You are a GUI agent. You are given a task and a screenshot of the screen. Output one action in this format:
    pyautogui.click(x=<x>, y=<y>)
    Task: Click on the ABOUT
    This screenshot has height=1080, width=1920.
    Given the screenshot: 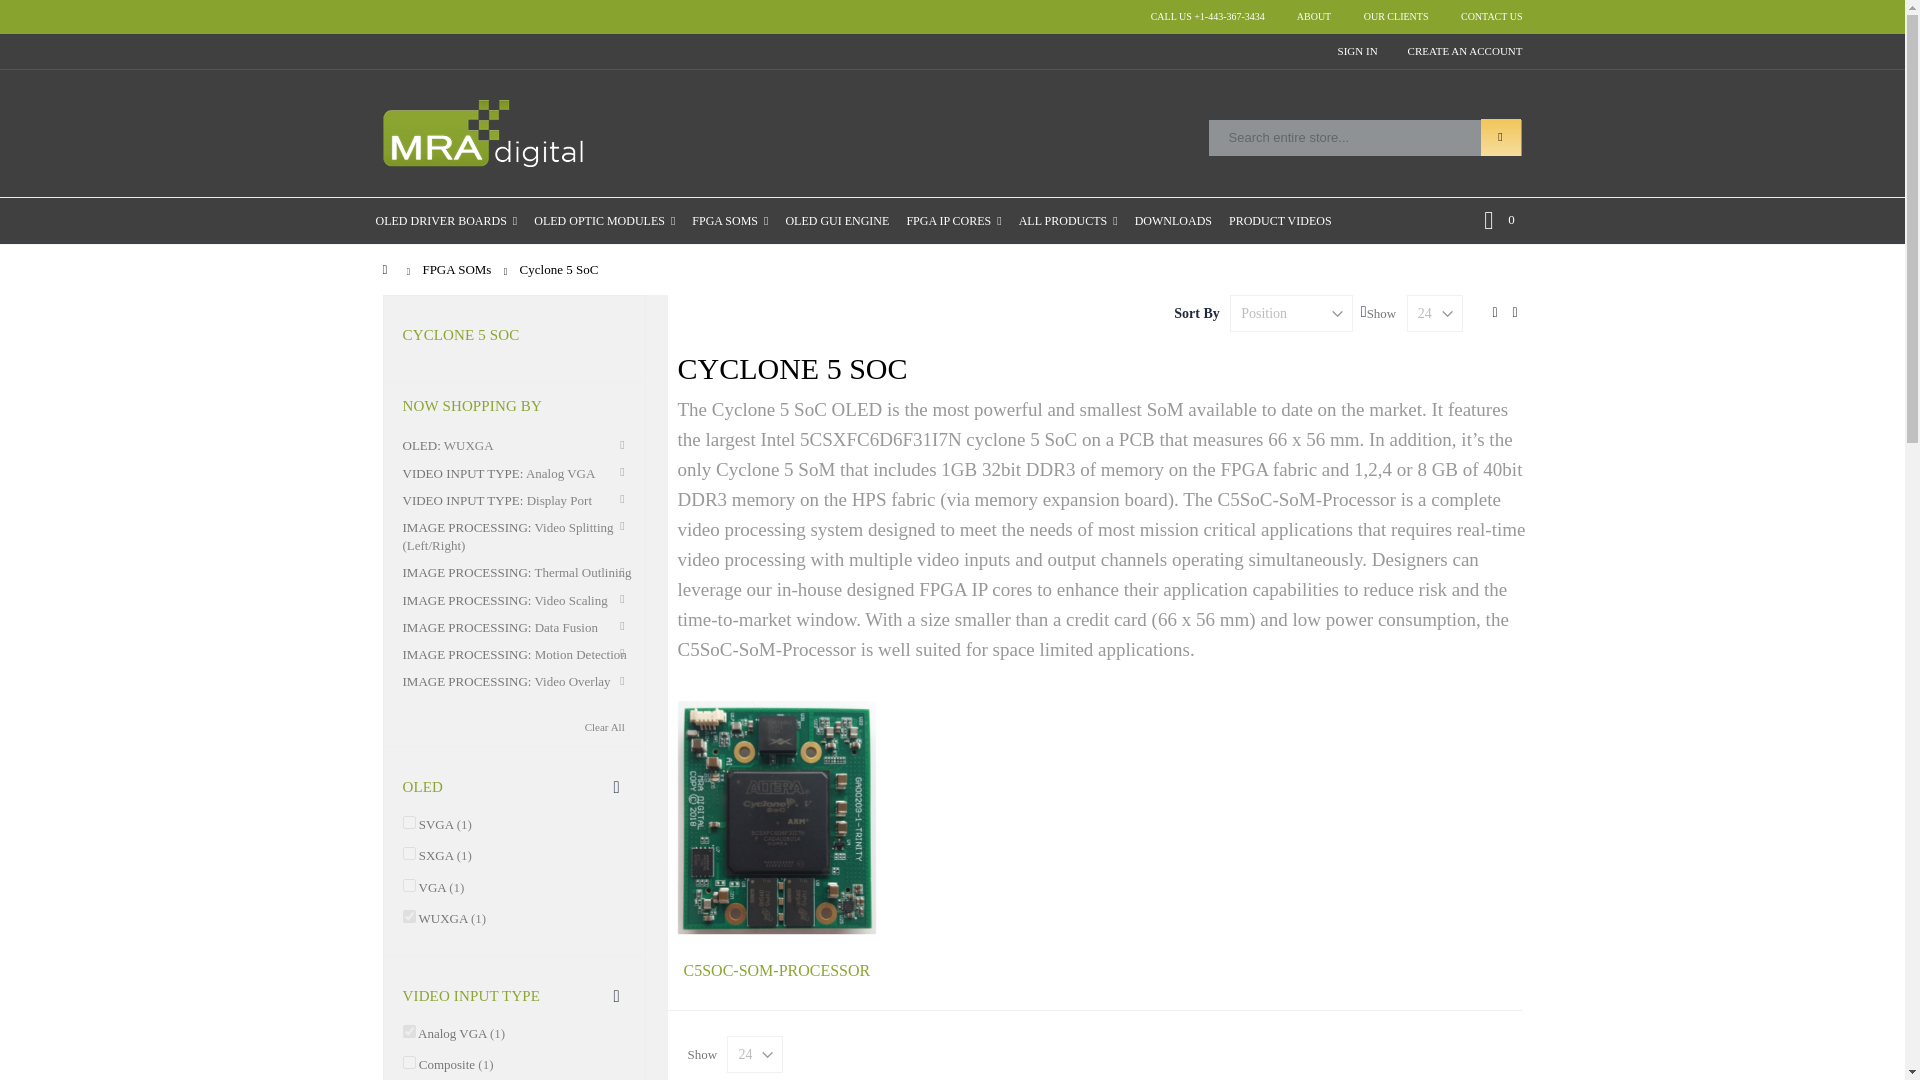 What is the action you would take?
    pyautogui.click(x=1499, y=220)
    